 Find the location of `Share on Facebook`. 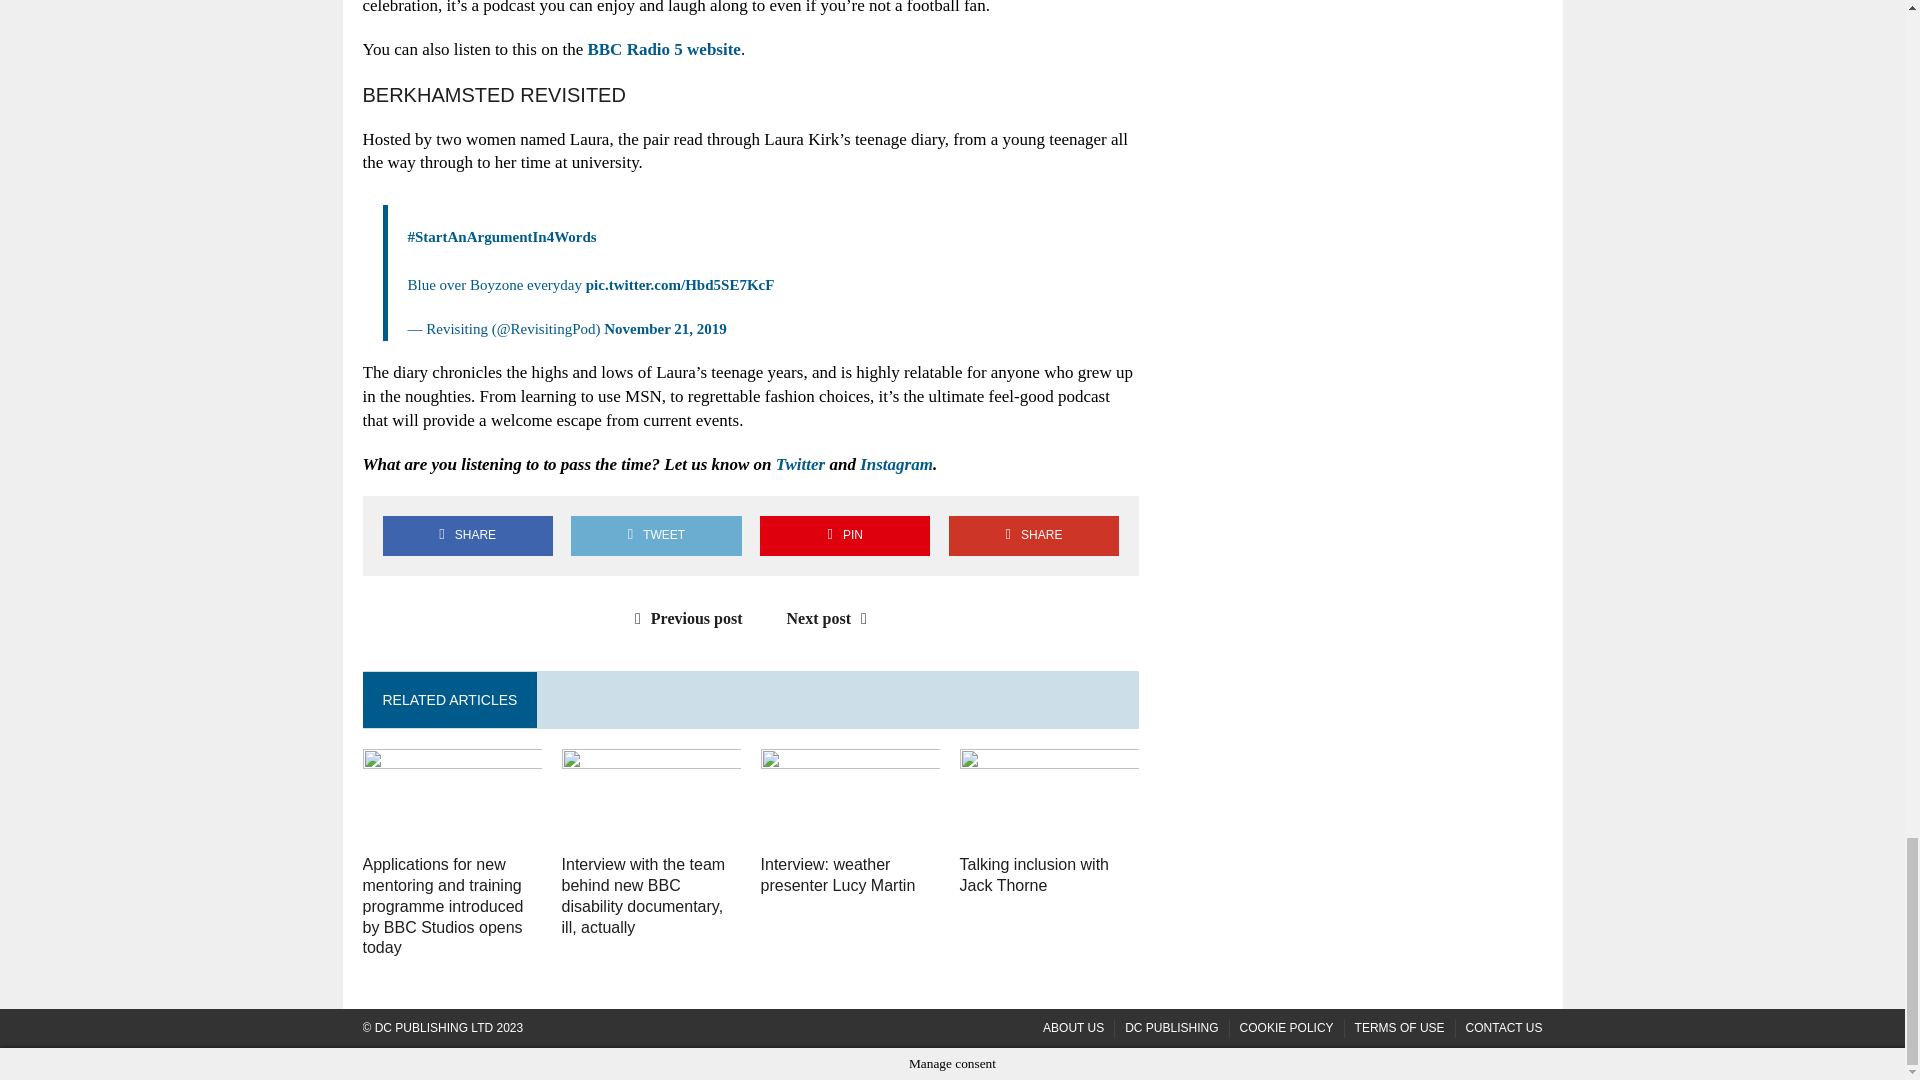

Share on Facebook is located at coordinates (467, 536).